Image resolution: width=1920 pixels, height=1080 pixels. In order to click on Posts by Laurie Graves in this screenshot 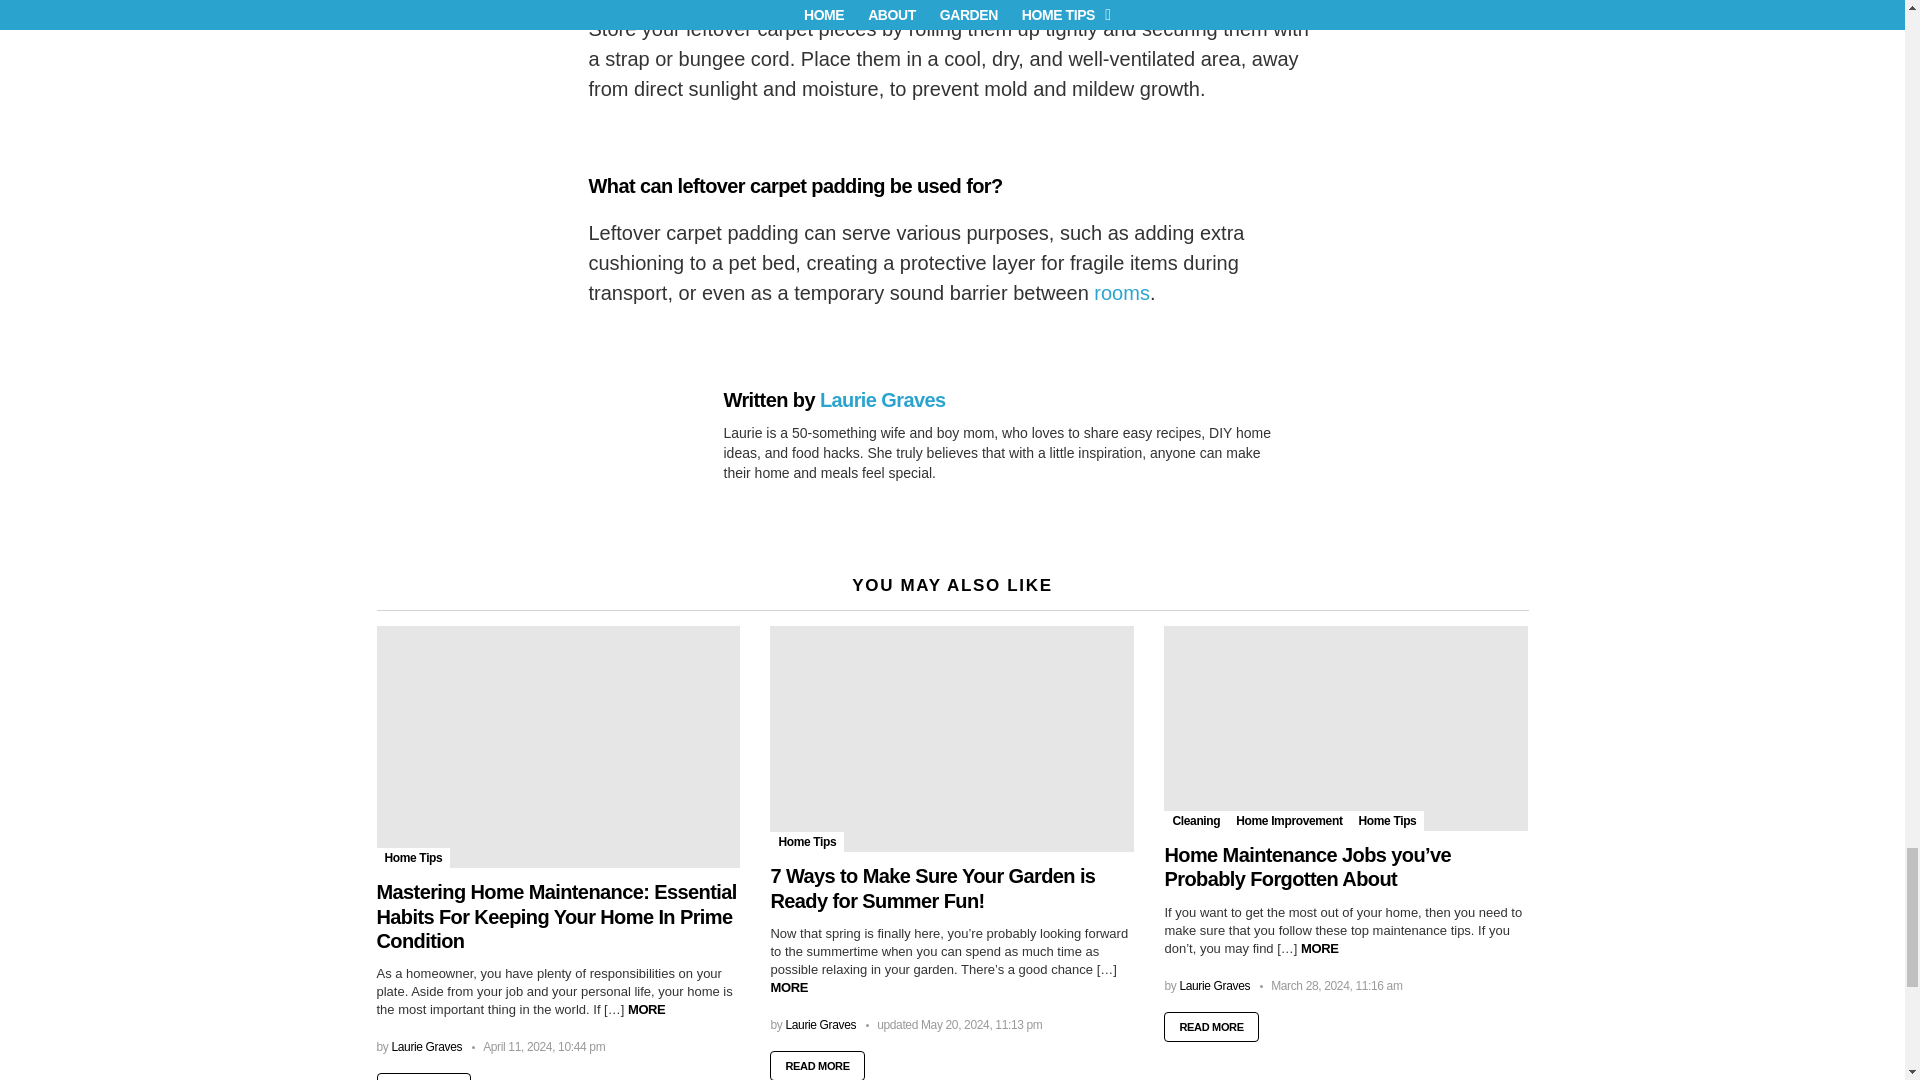, I will do `click(820, 1025)`.